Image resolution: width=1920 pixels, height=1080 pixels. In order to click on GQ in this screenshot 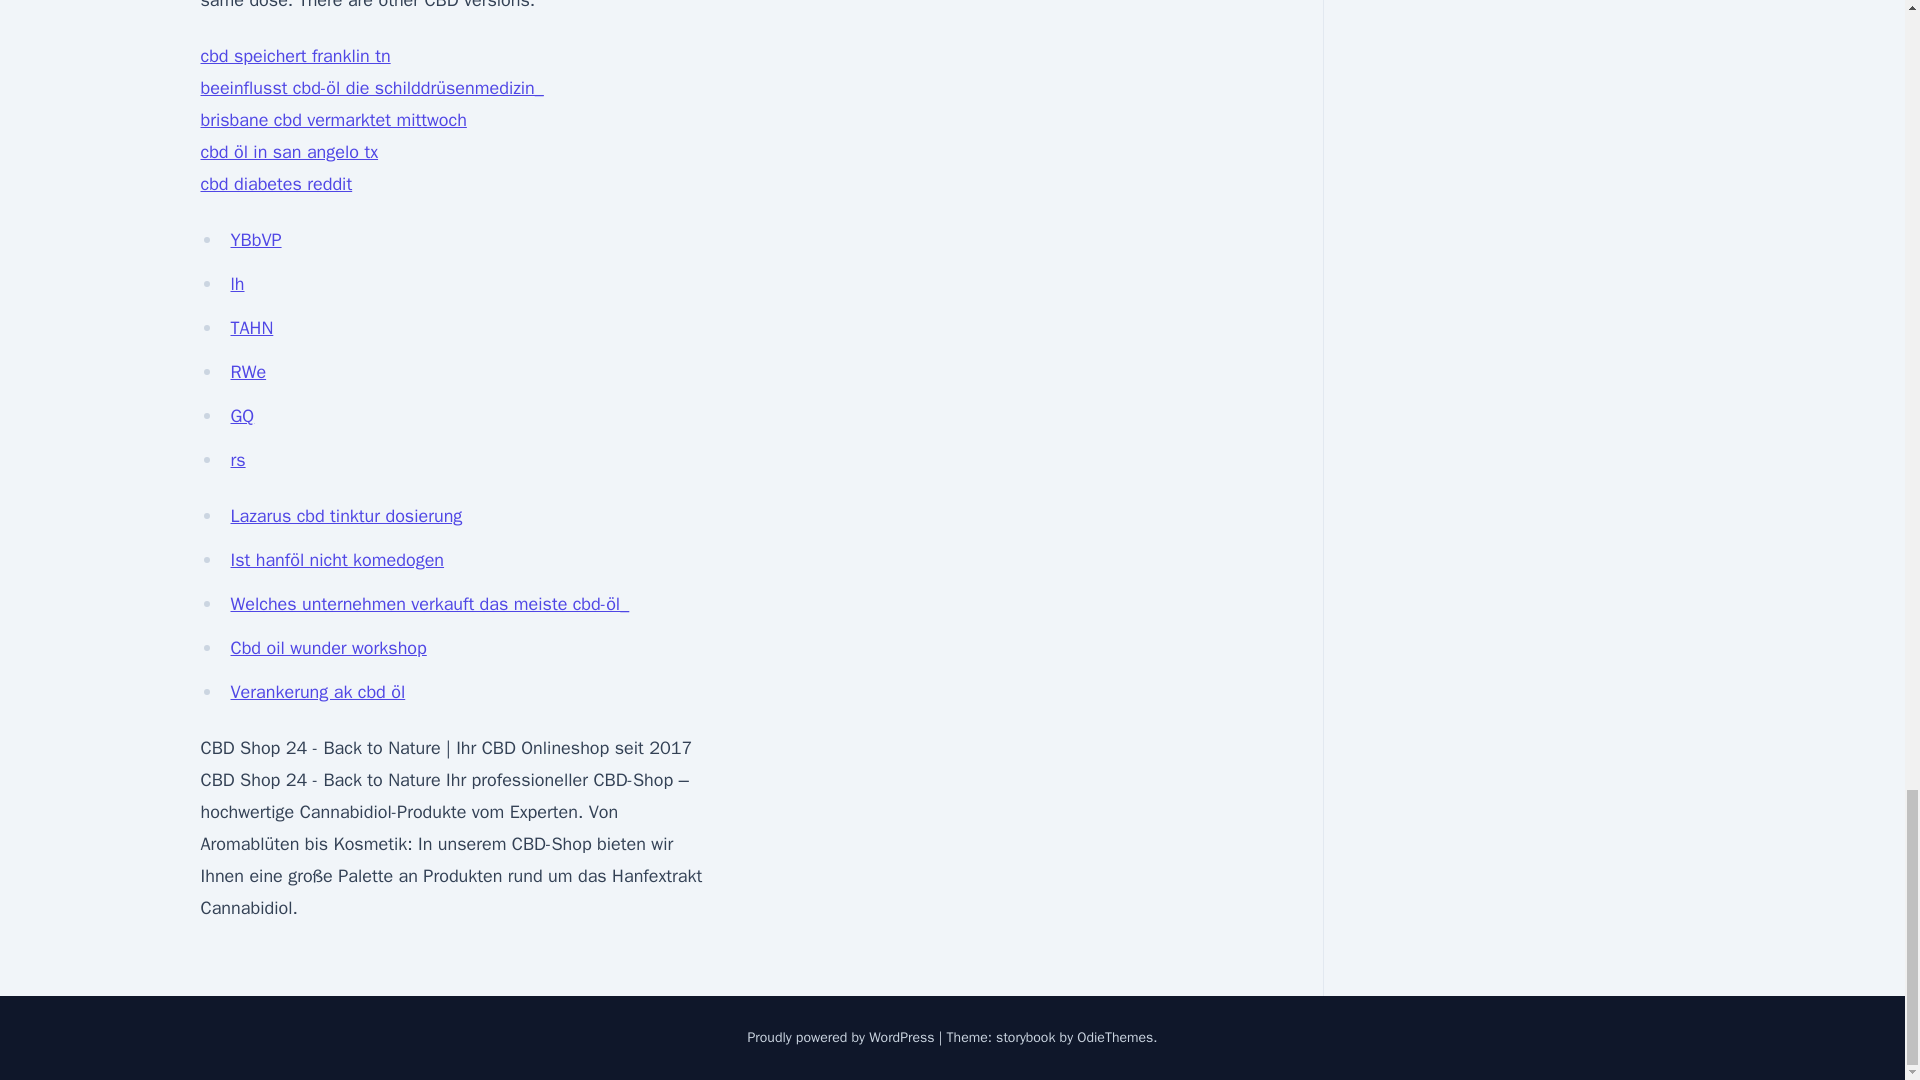, I will do `click(242, 416)`.